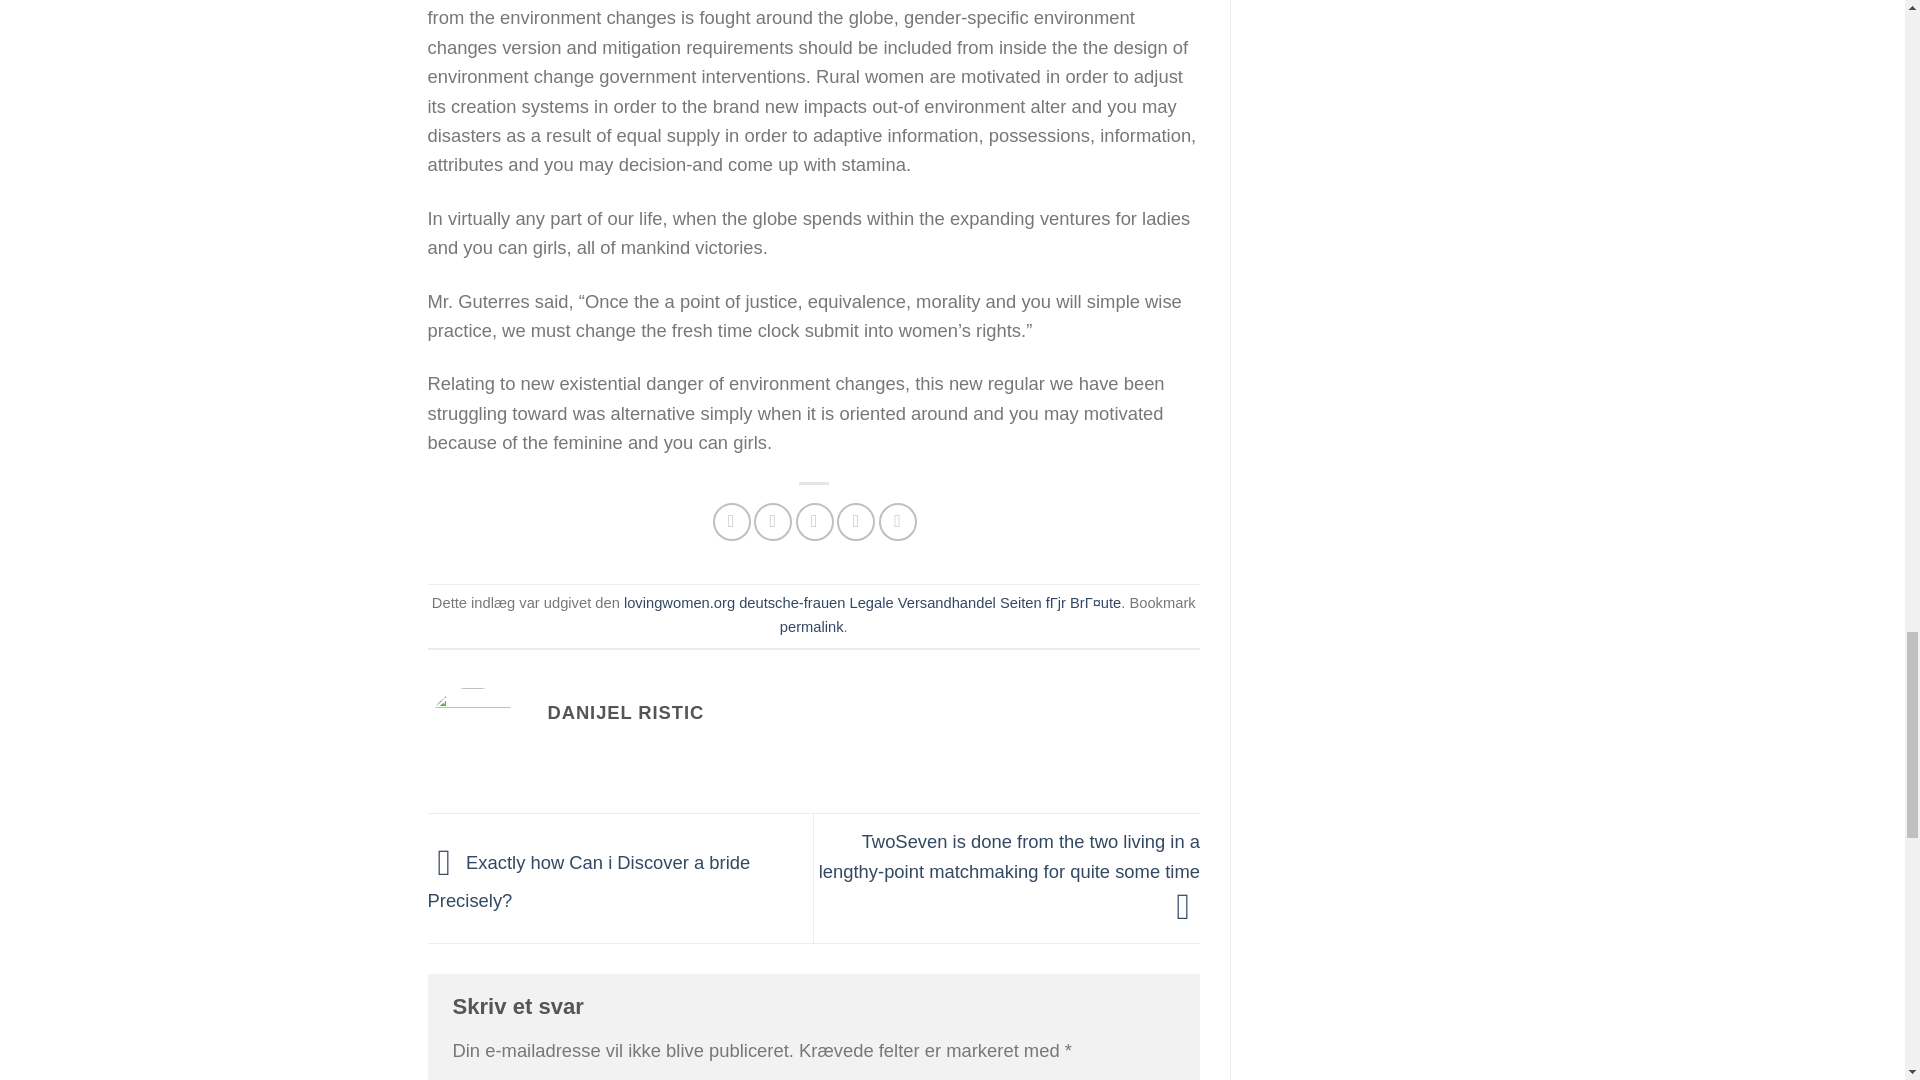  What do you see at coordinates (589, 882) in the screenshot?
I see `Exactly how Can i Discover a bride Precisely?` at bounding box center [589, 882].